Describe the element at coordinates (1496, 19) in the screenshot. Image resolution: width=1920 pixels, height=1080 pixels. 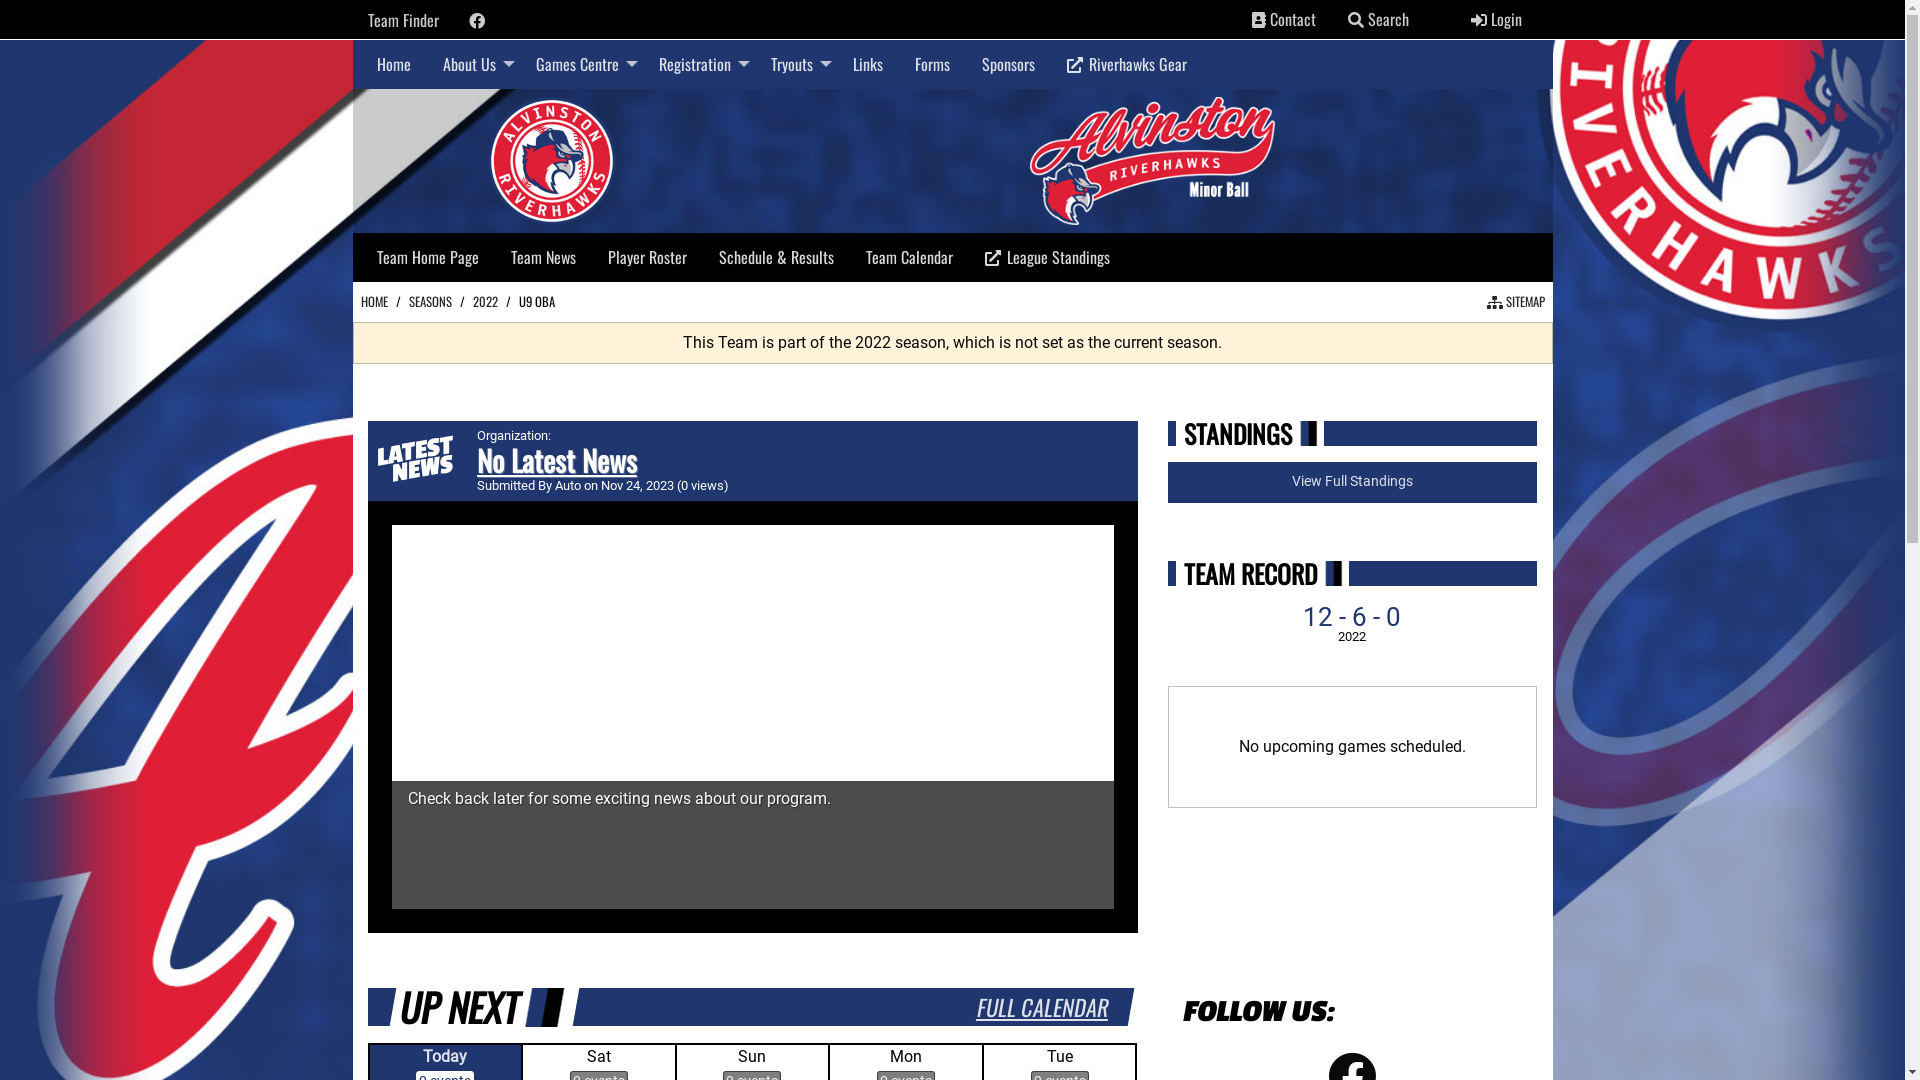
I see ` Login` at that location.